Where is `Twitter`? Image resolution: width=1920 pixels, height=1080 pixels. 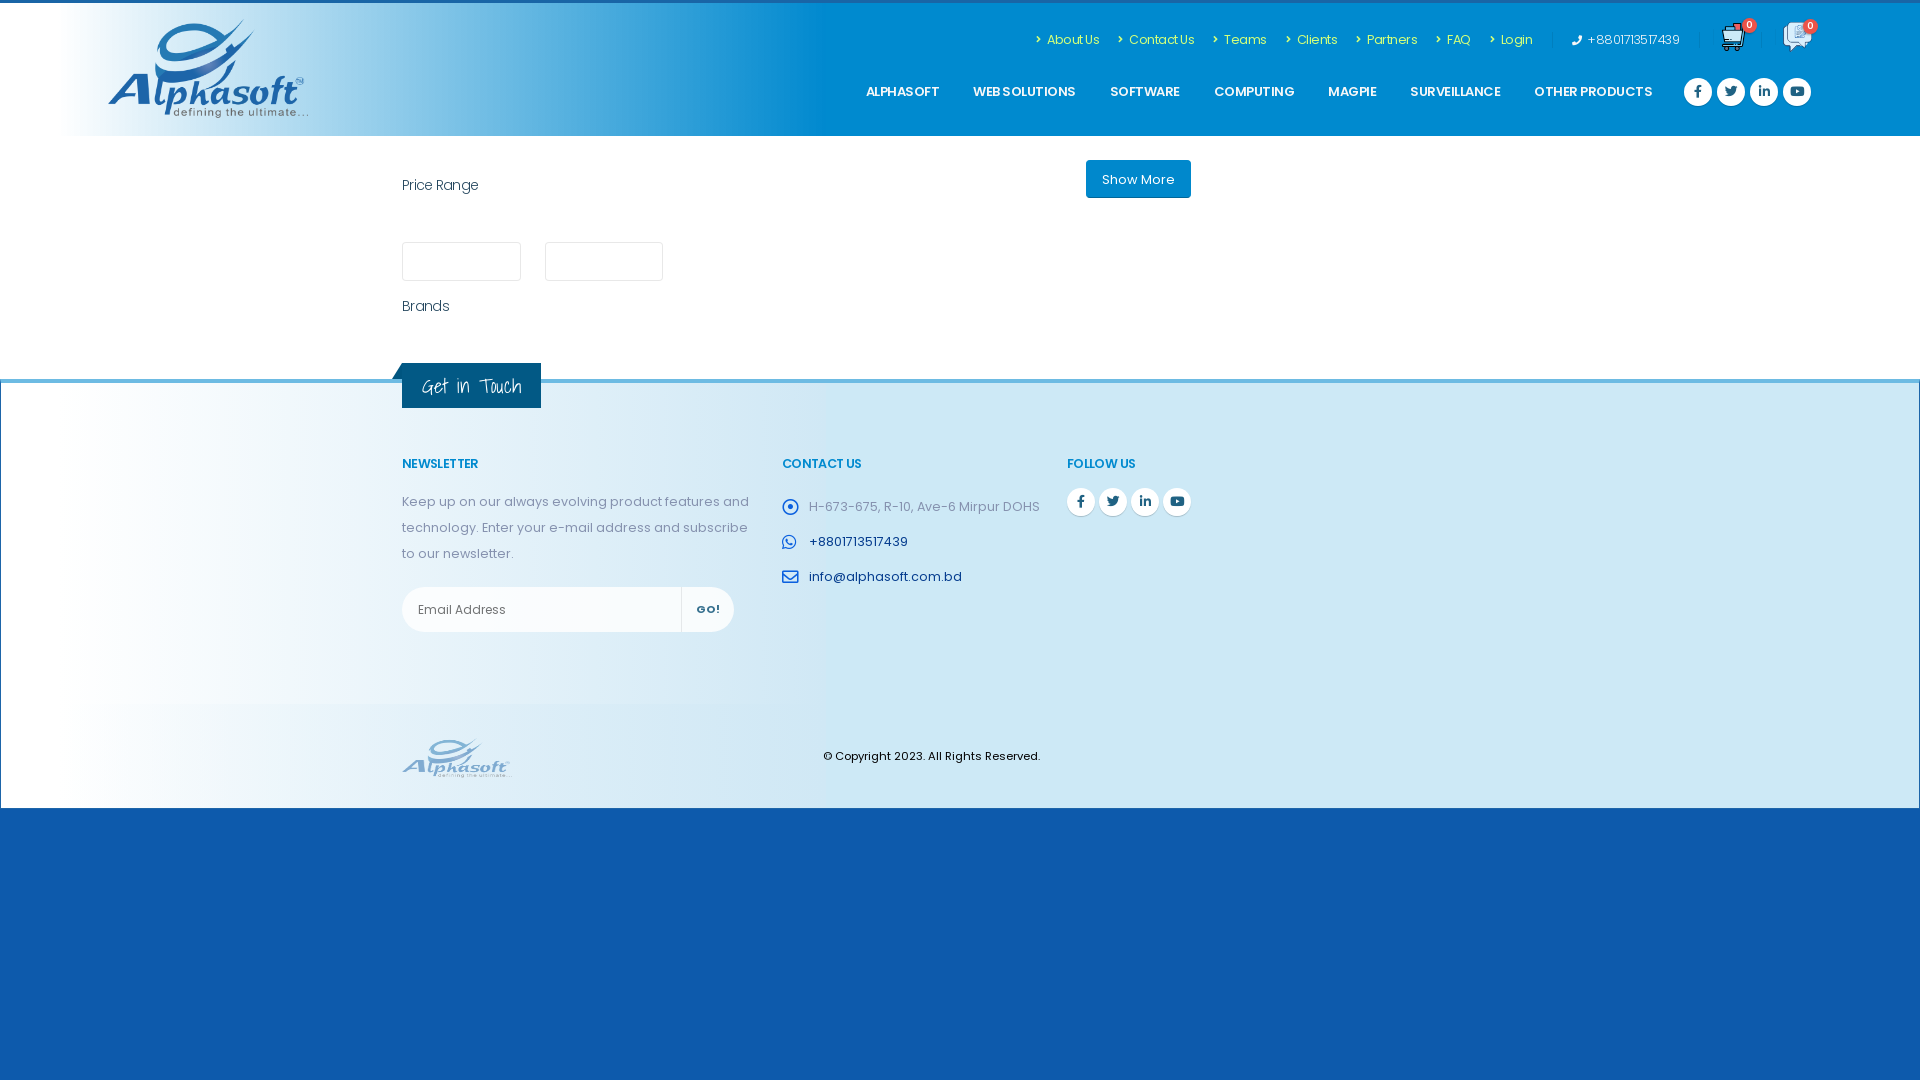
Twitter is located at coordinates (1731, 92).